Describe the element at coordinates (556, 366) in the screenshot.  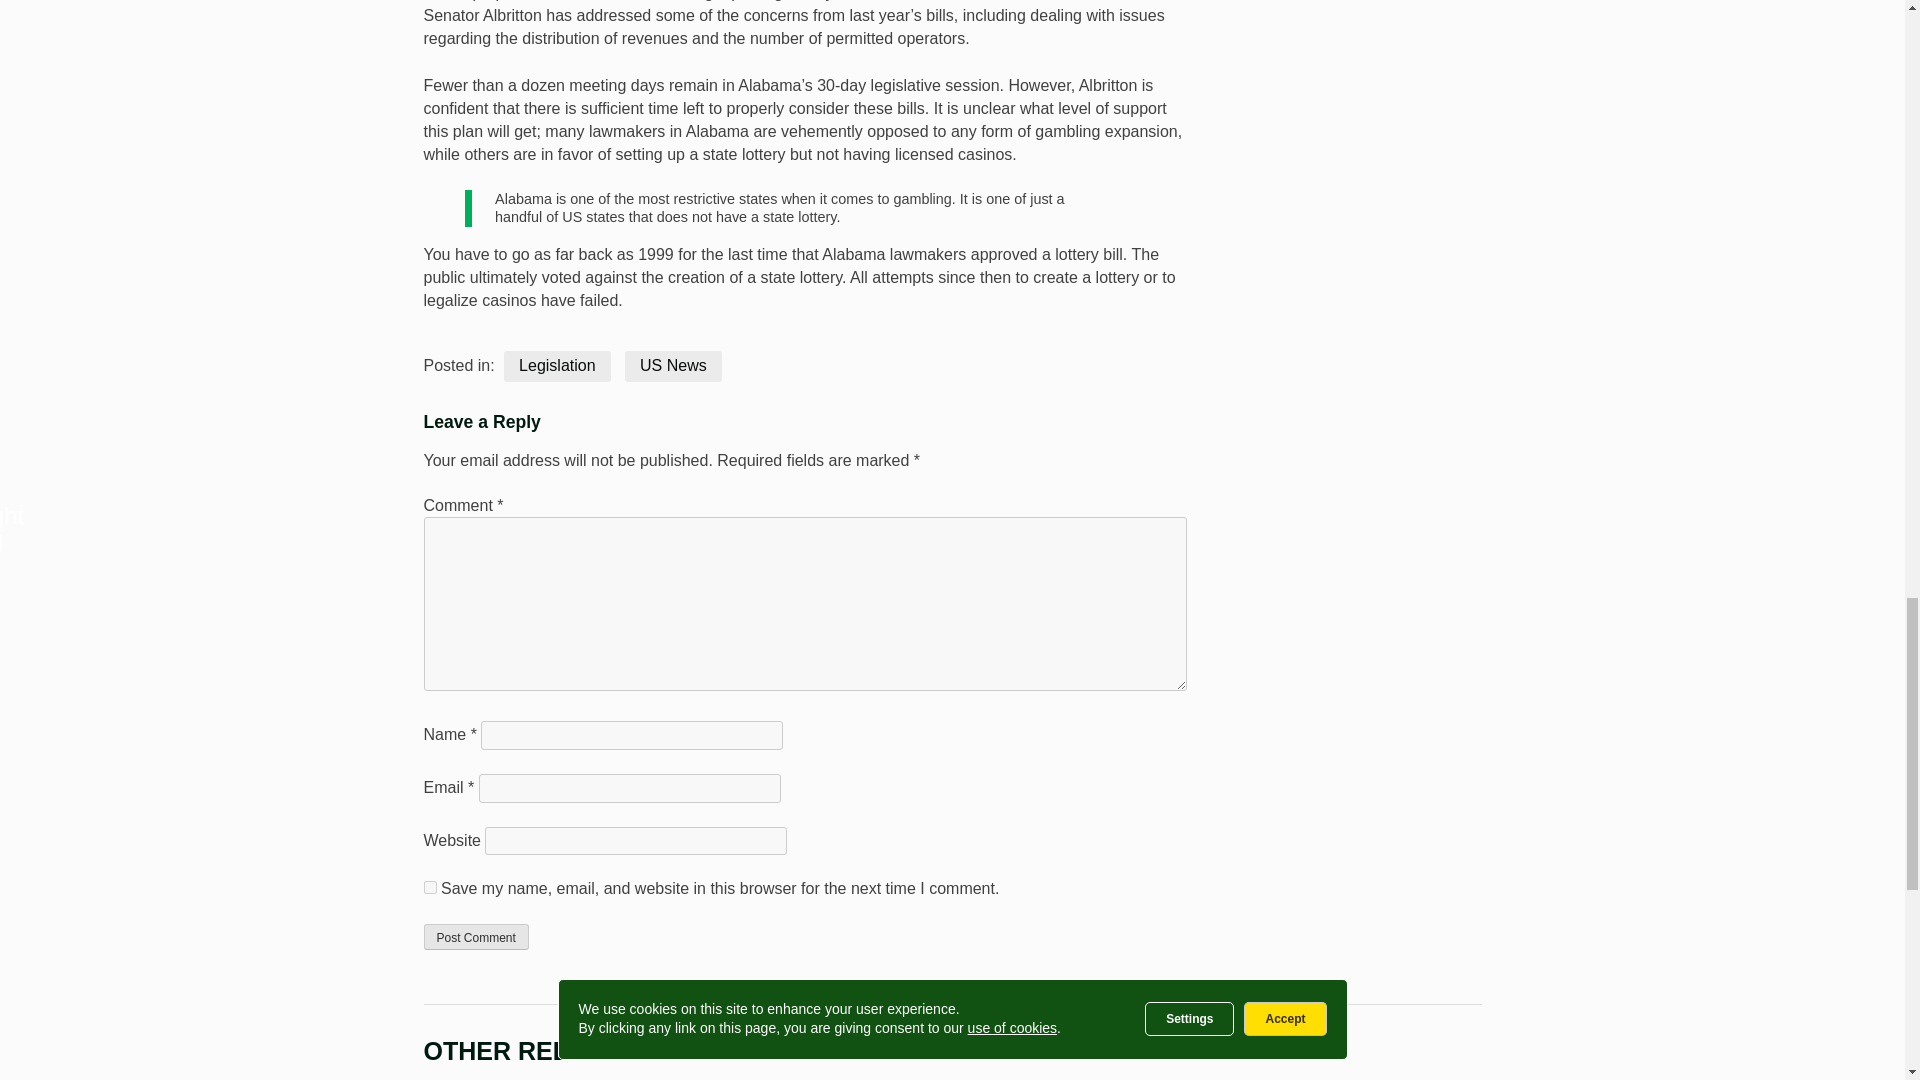
I see `Legislation` at that location.